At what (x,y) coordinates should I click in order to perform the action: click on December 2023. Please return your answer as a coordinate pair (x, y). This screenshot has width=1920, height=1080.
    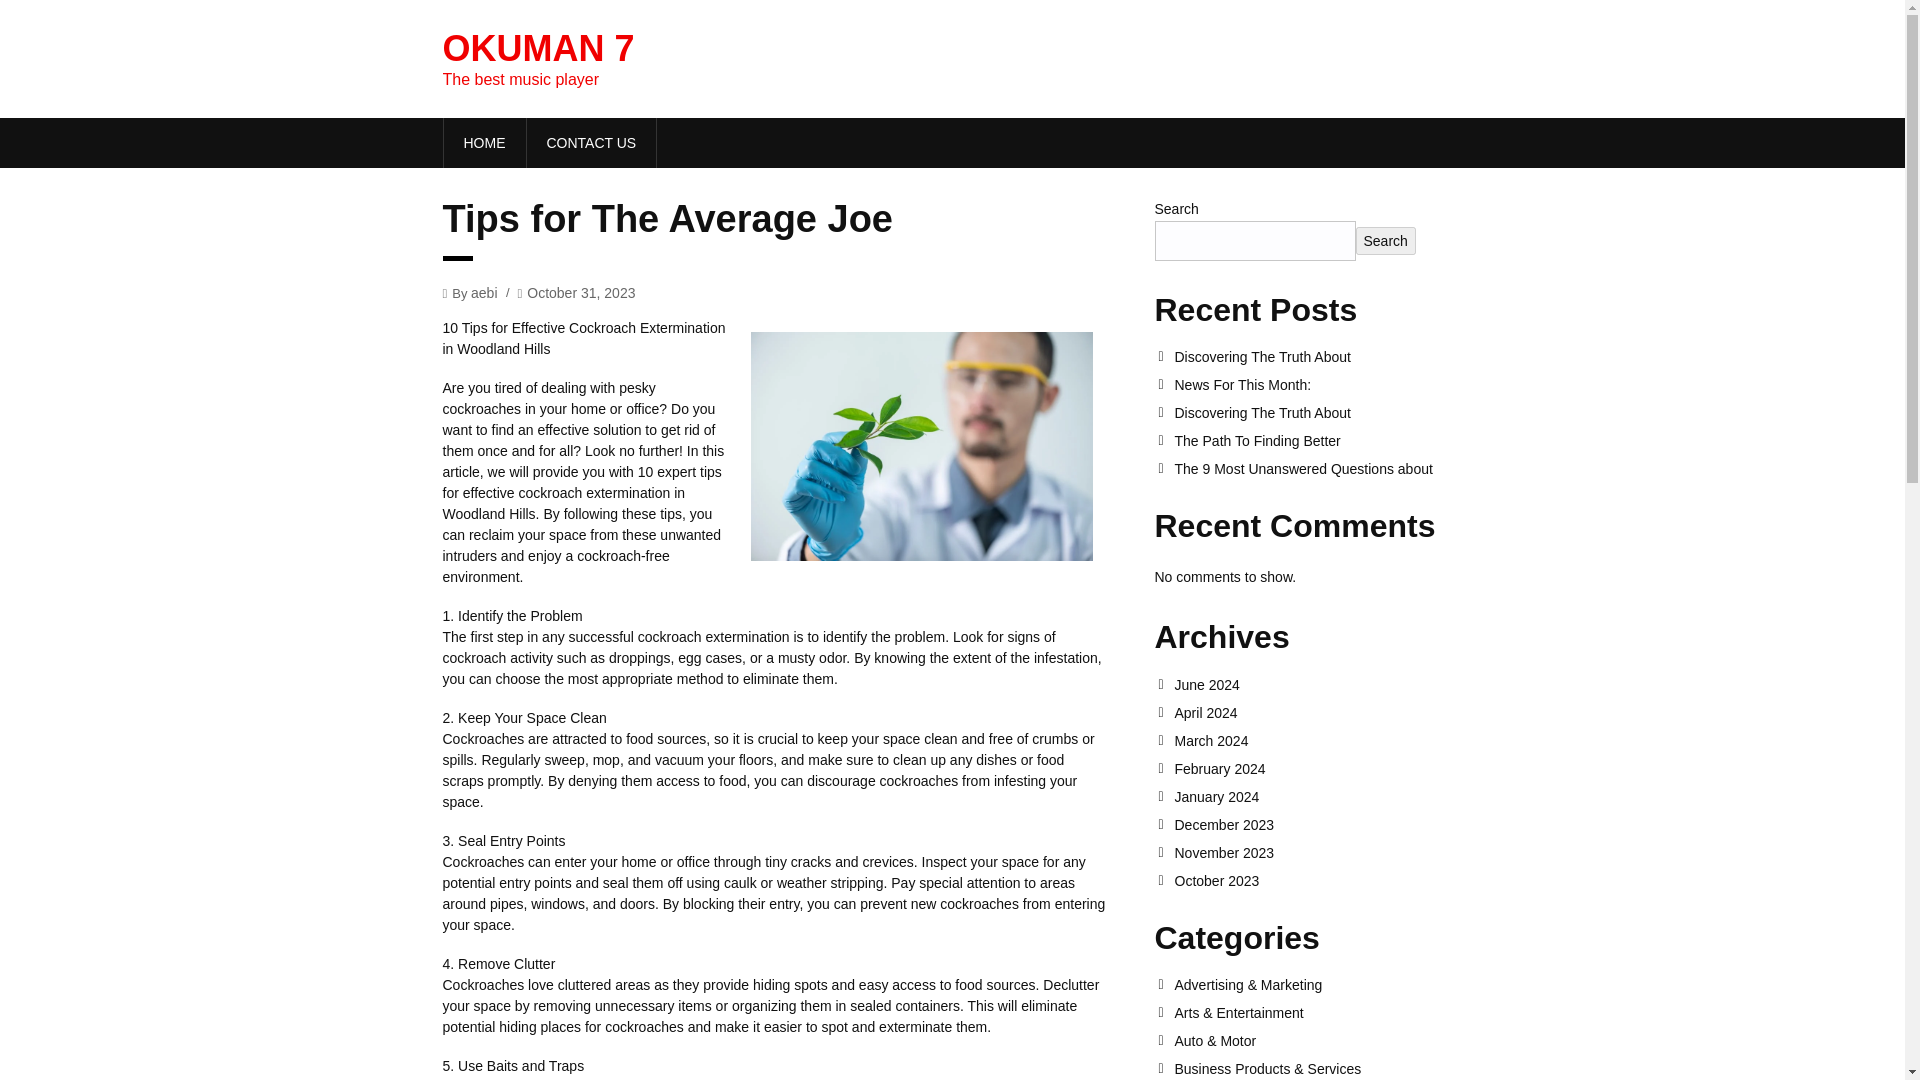
    Looking at the image, I should click on (1317, 824).